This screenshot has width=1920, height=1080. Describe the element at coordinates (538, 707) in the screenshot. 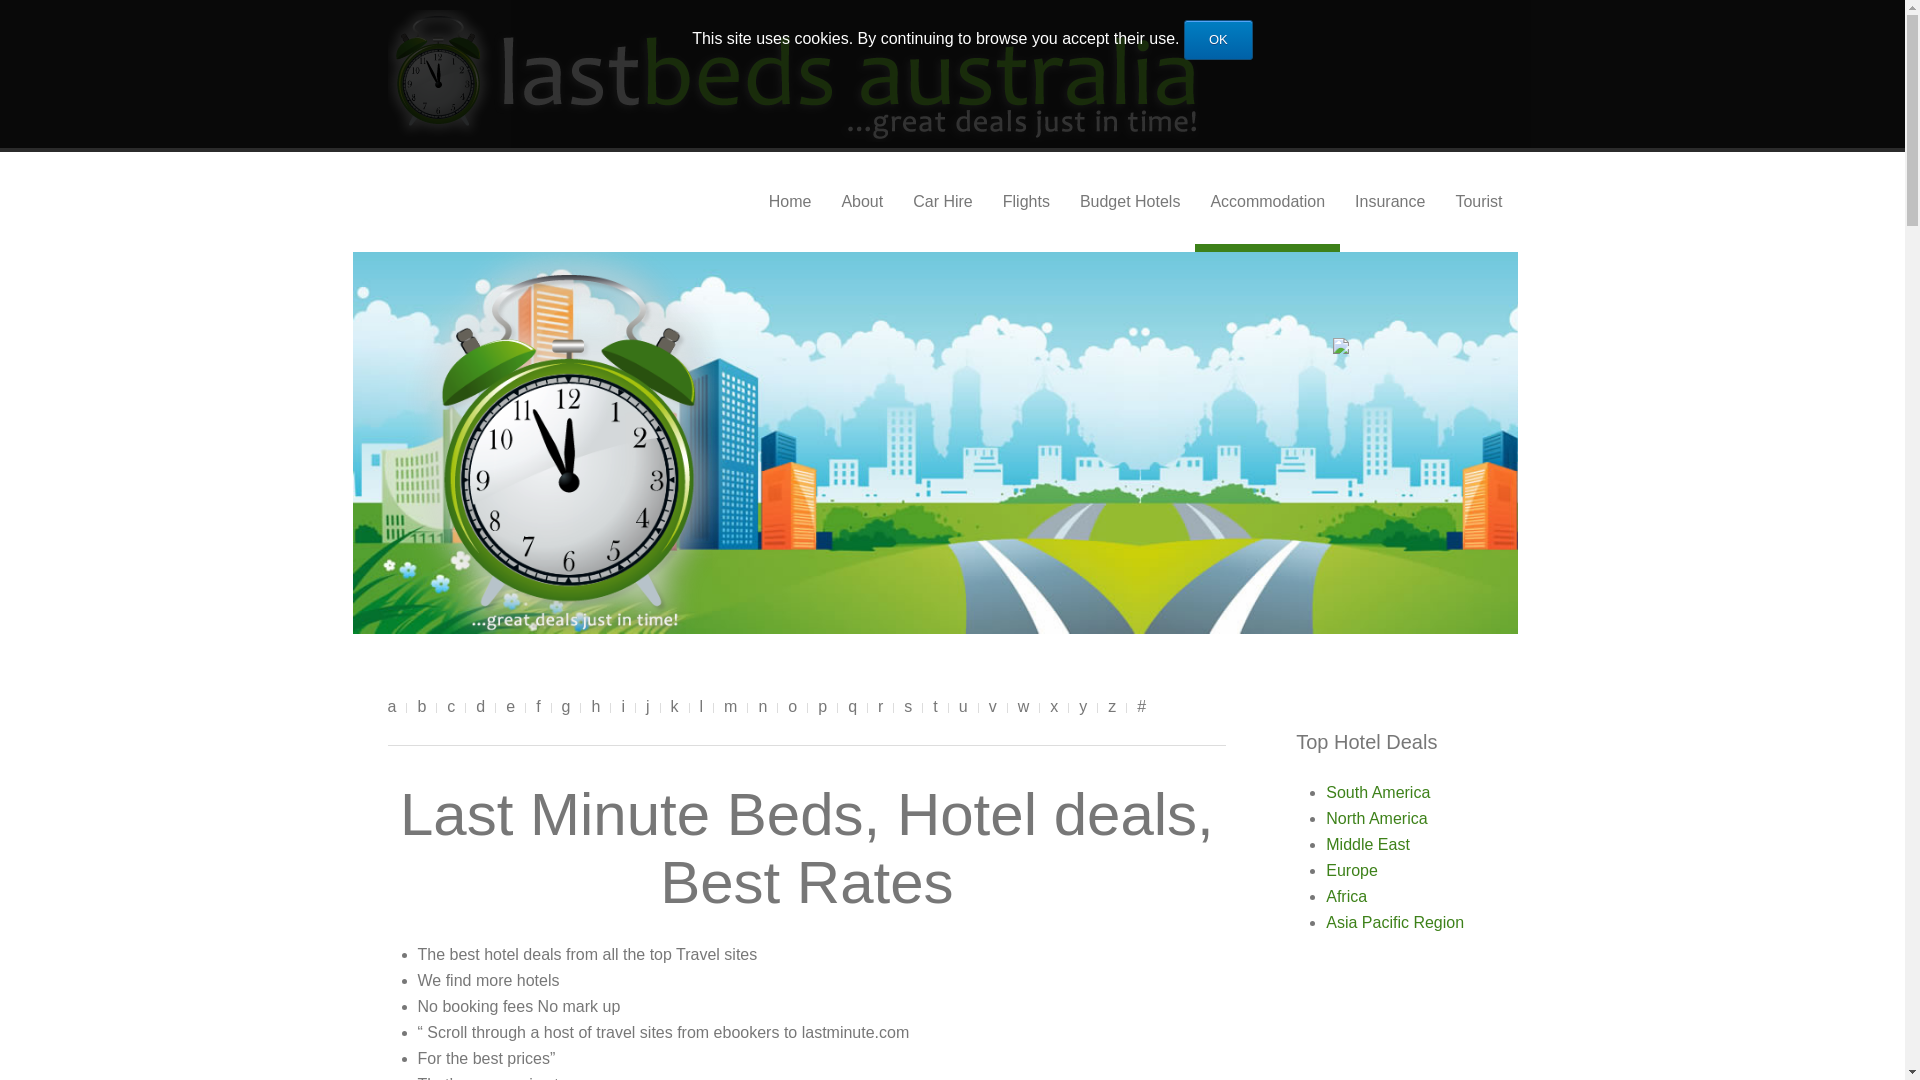

I see `f` at that location.